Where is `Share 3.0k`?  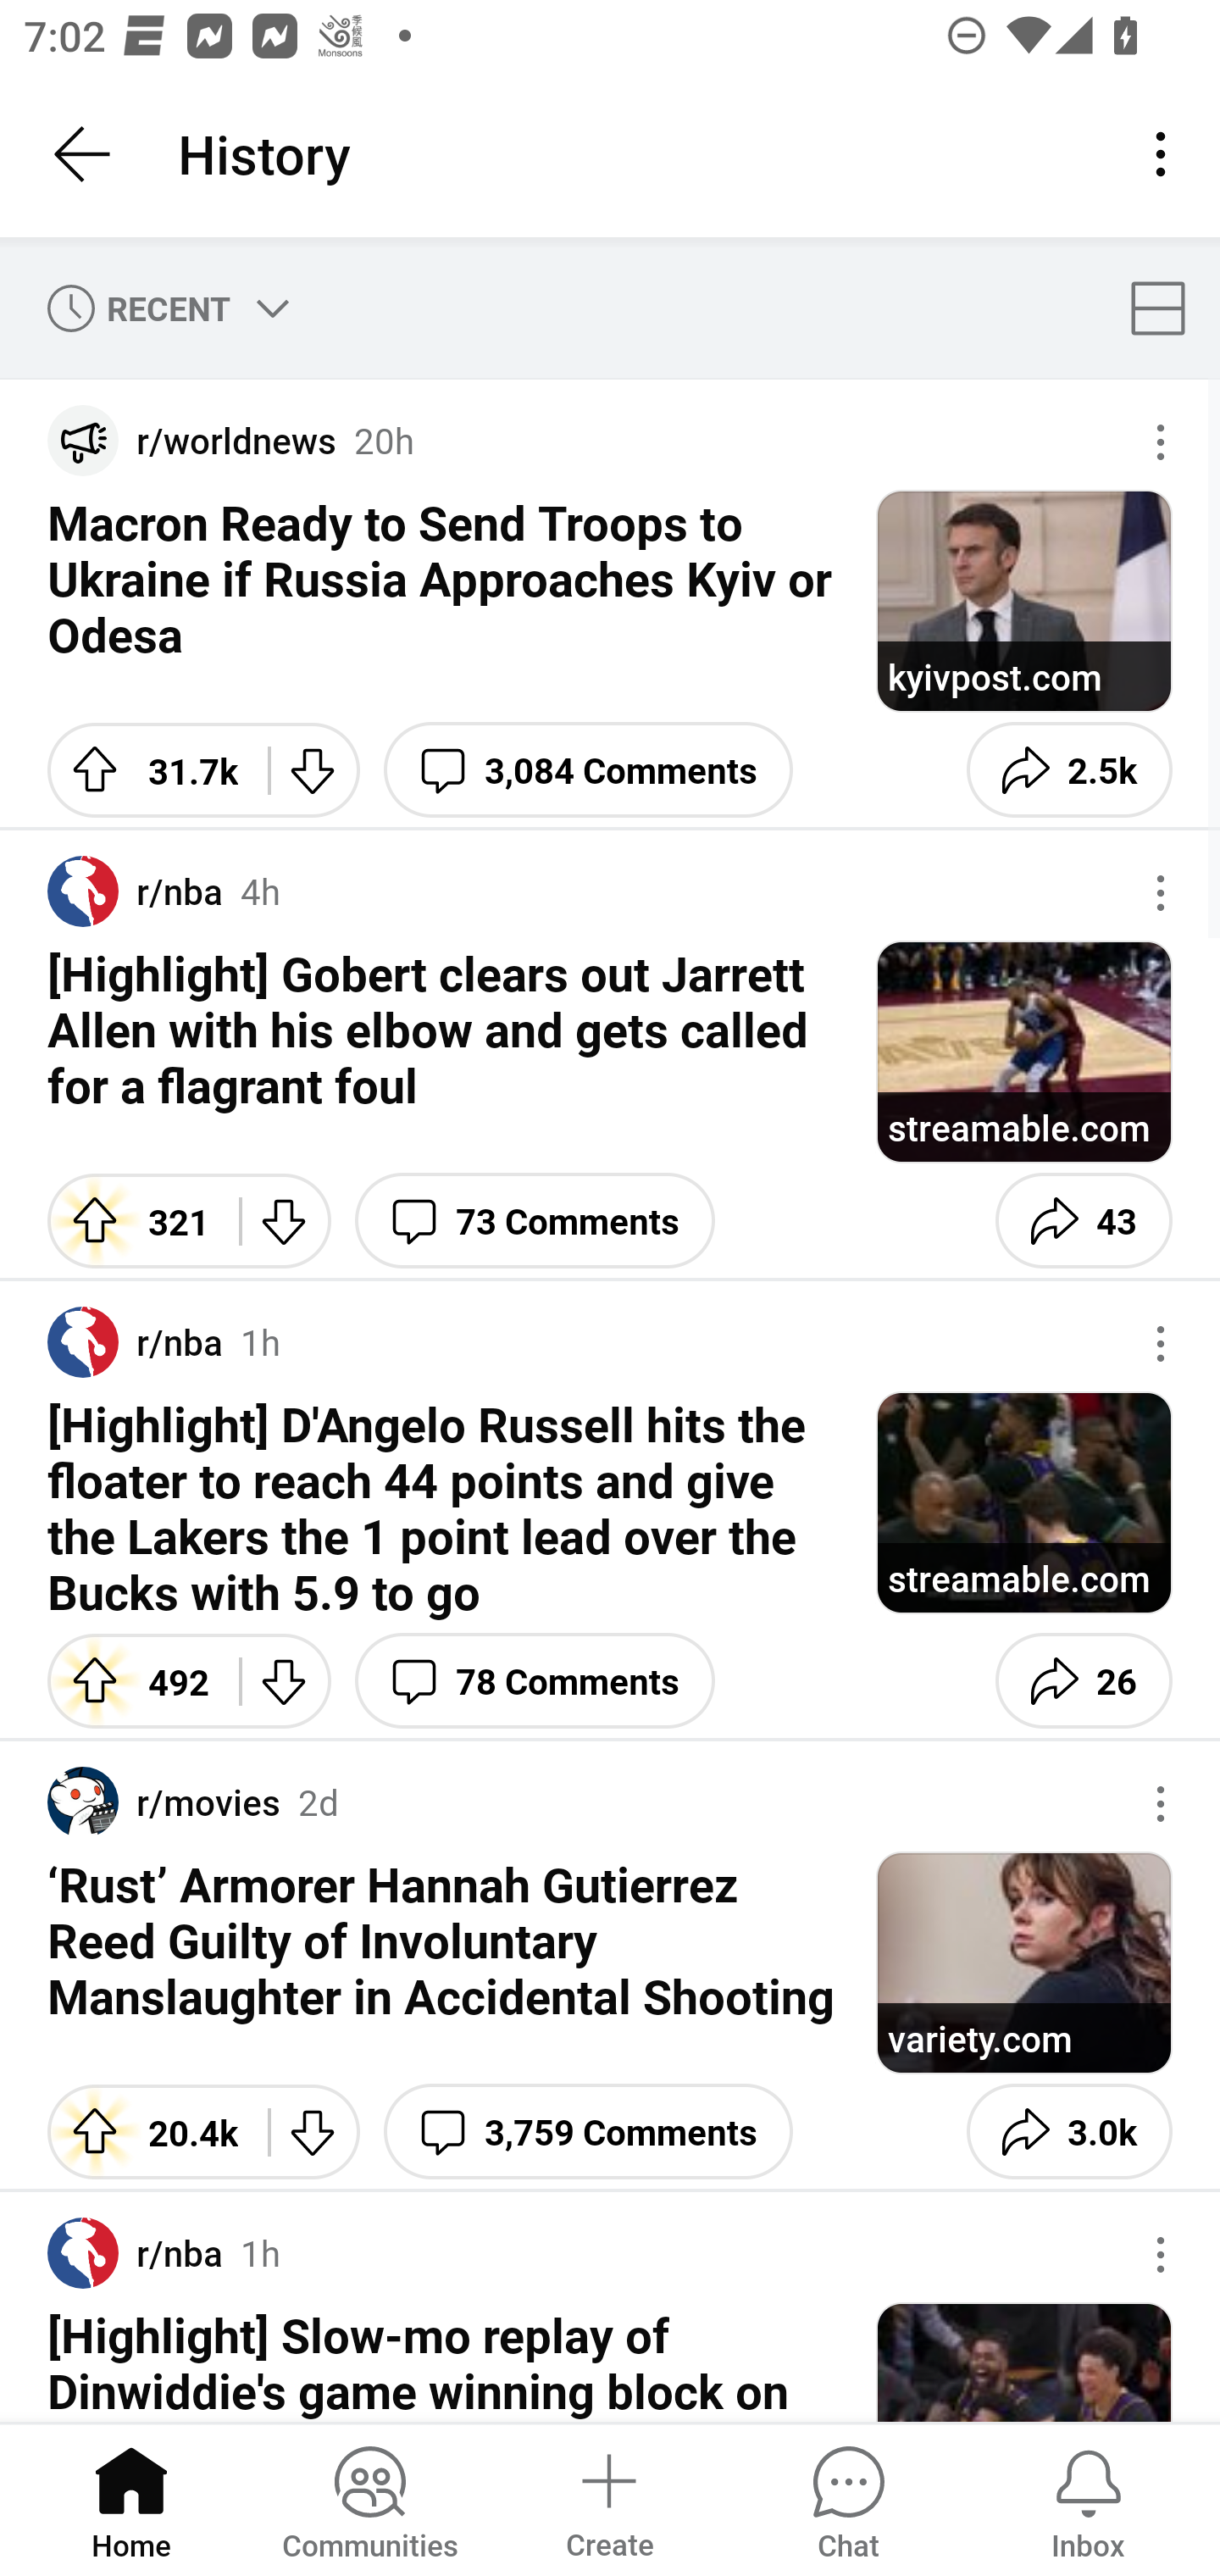
Share 3.0k is located at coordinates (1069, 2132).